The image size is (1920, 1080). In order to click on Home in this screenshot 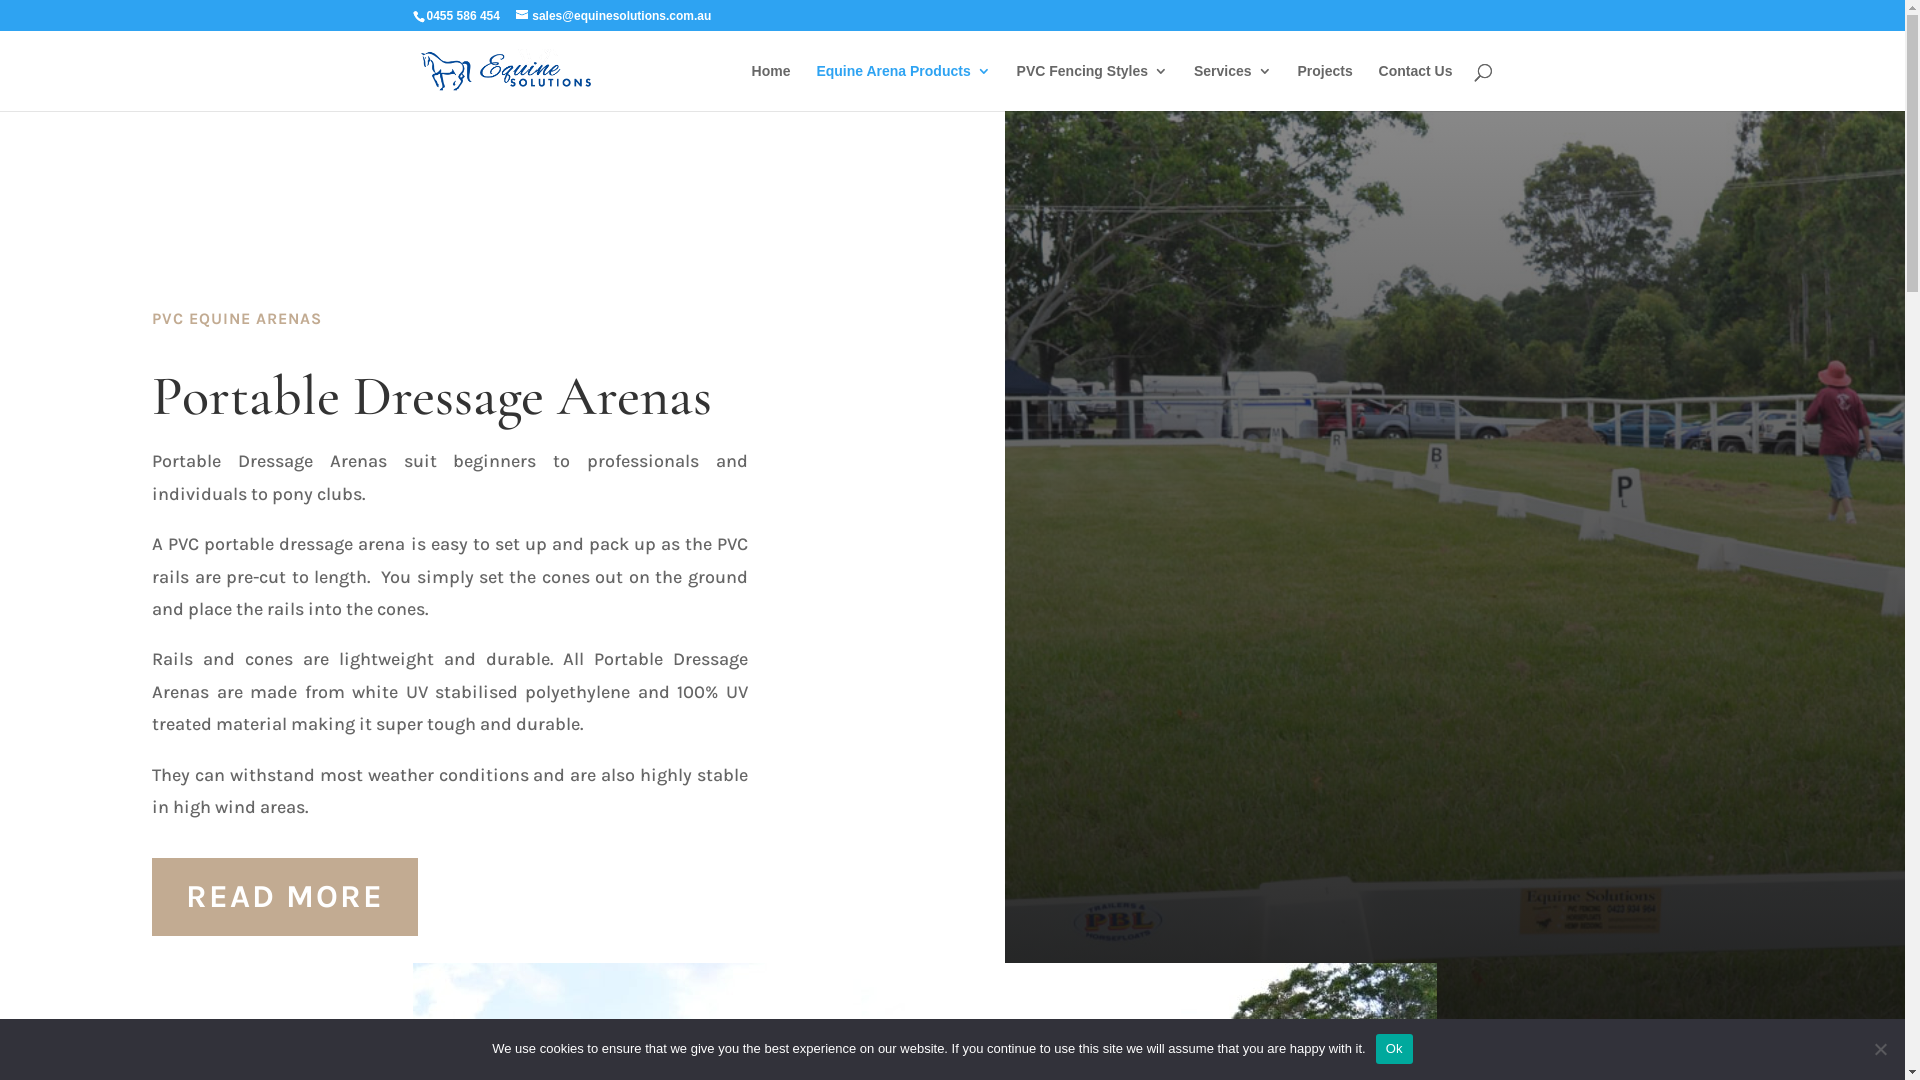, I will do `click(772, 88)`.